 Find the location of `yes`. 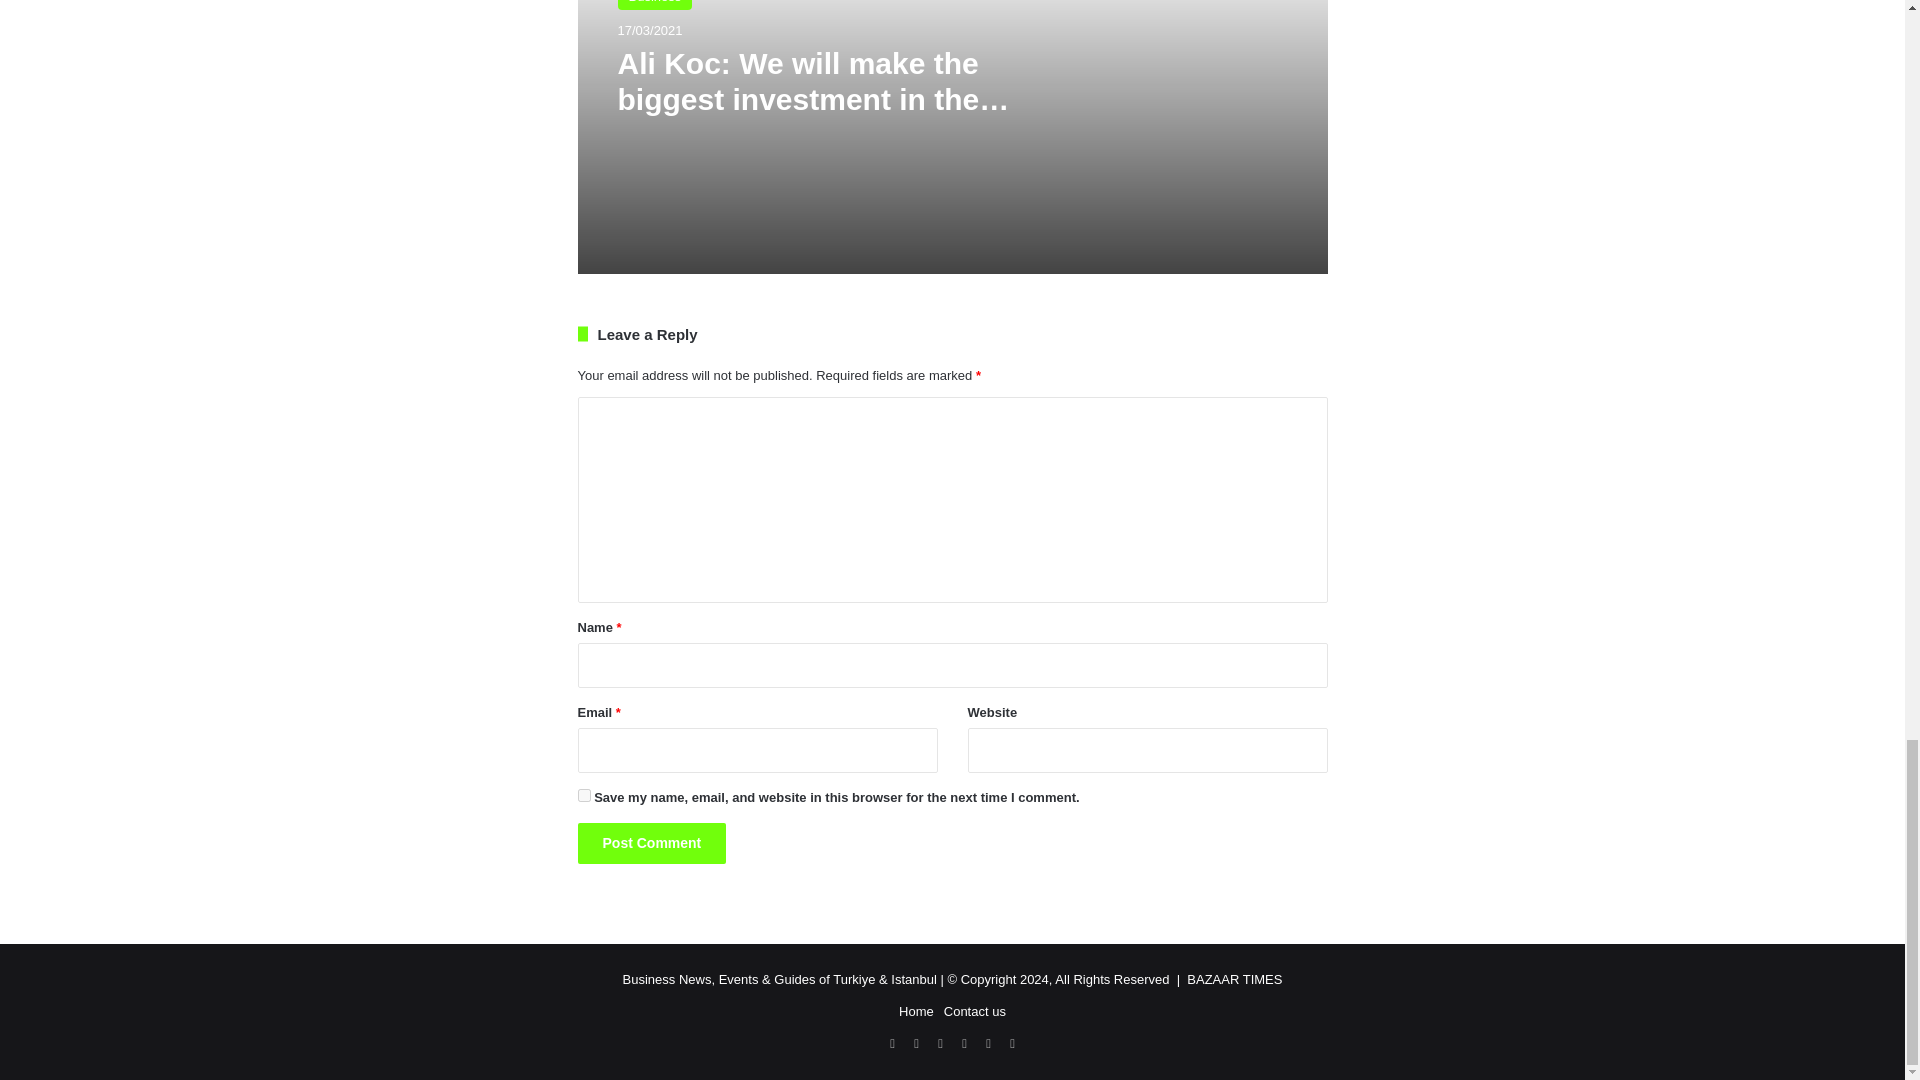

yes is located at coordinates (584, 796).